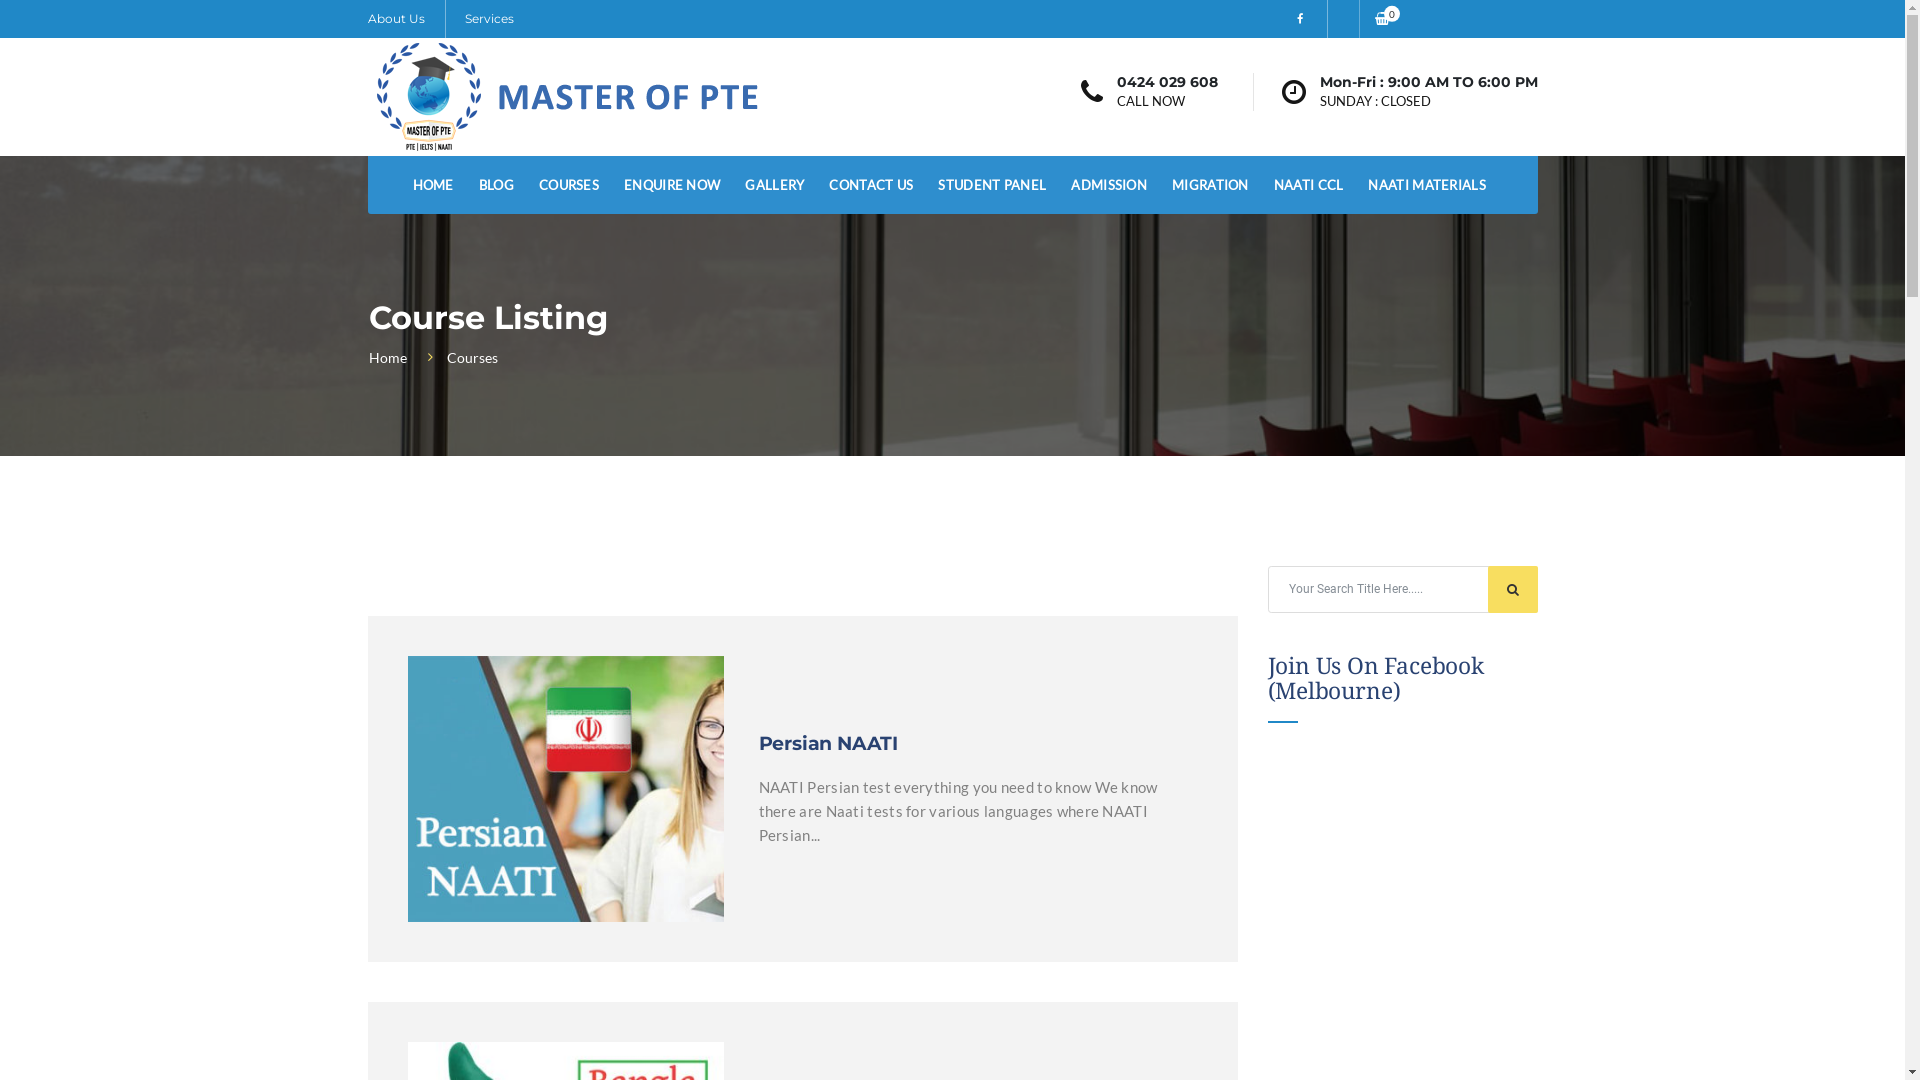 This screenshot has width=1920, height=1080. What do you see at coordinates (569, 185) in the screenshot?
I see `COURSES` at bounding box center [569, 185].